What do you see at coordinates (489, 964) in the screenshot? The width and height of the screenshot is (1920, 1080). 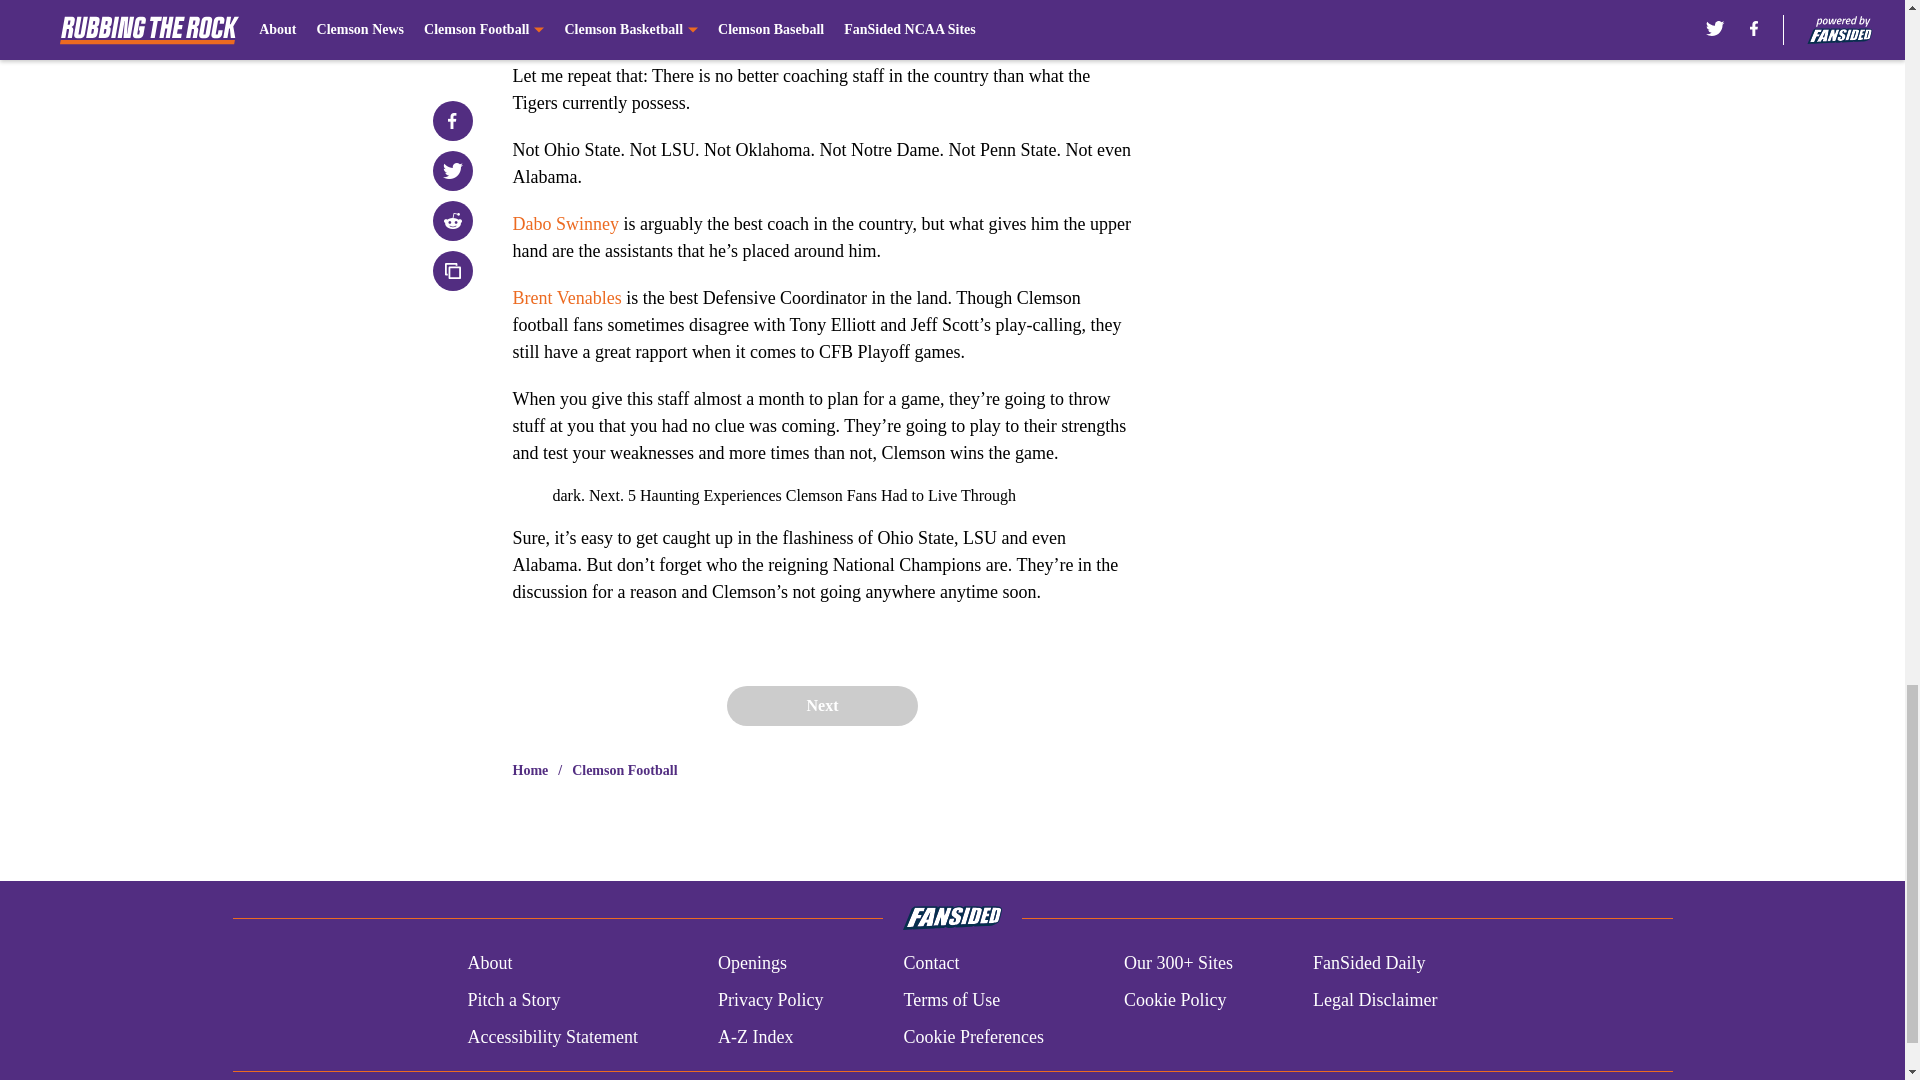 I see `About` at bounding box center [489, 964].